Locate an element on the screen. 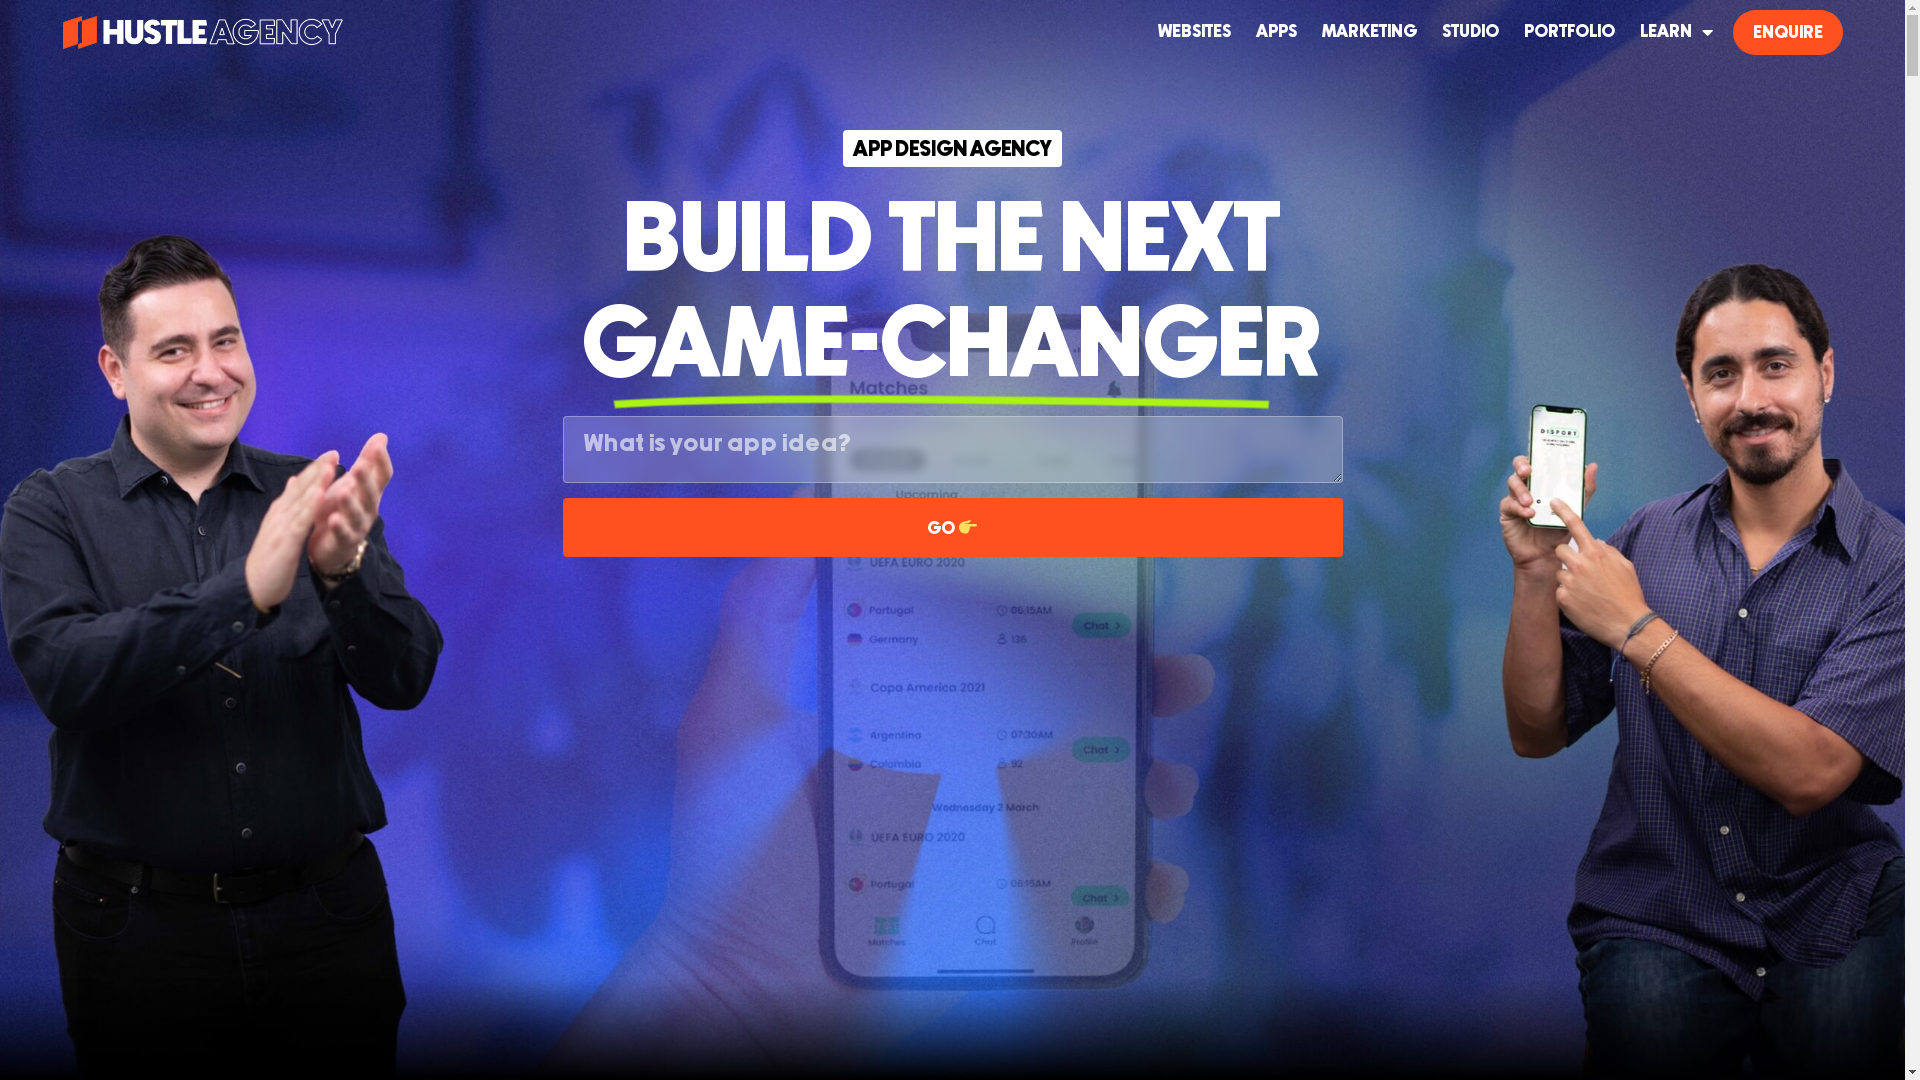 This screenshot has height=1080, width=1920. ENQUIRE is located at coordinates (1787, 32).